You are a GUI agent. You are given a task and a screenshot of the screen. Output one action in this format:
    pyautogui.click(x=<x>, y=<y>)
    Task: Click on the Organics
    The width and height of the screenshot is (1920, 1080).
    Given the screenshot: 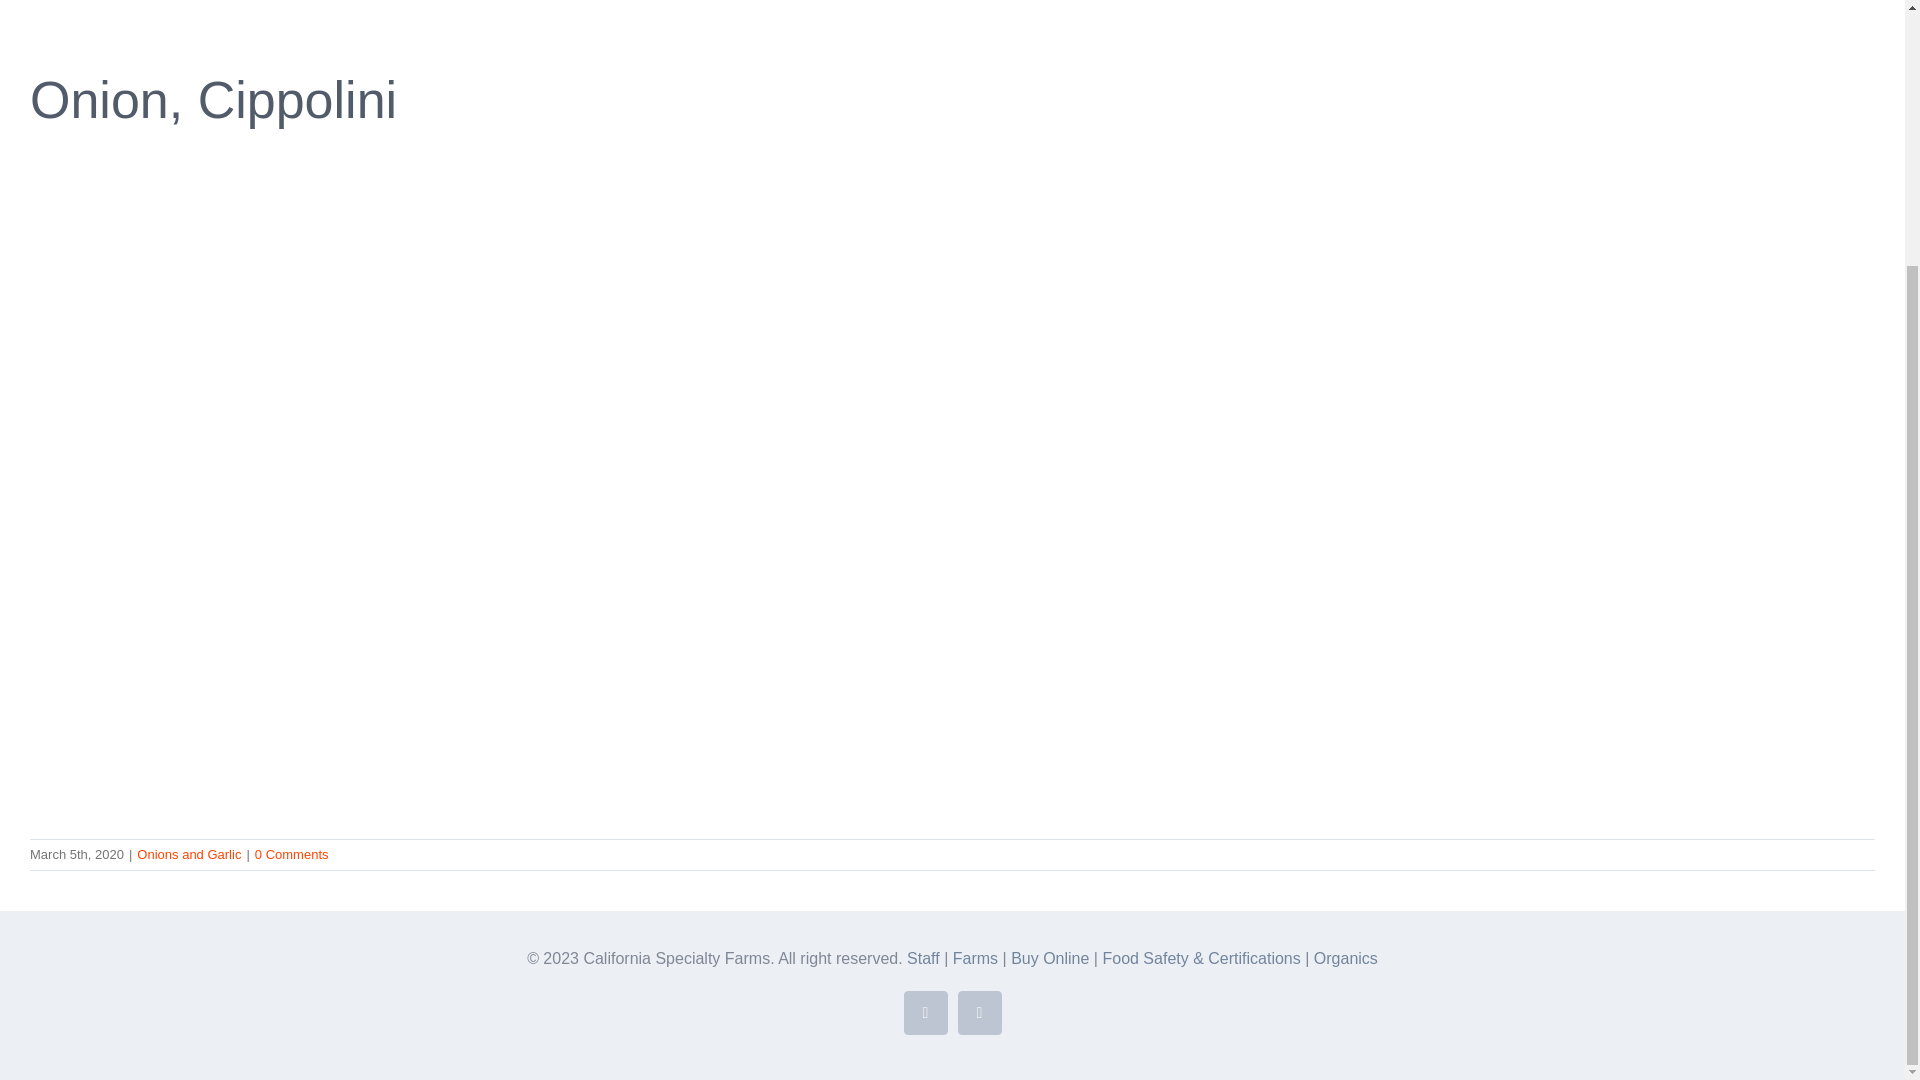 What is the action you would take?
    pyautogui.click(x=1346, y=958)
    